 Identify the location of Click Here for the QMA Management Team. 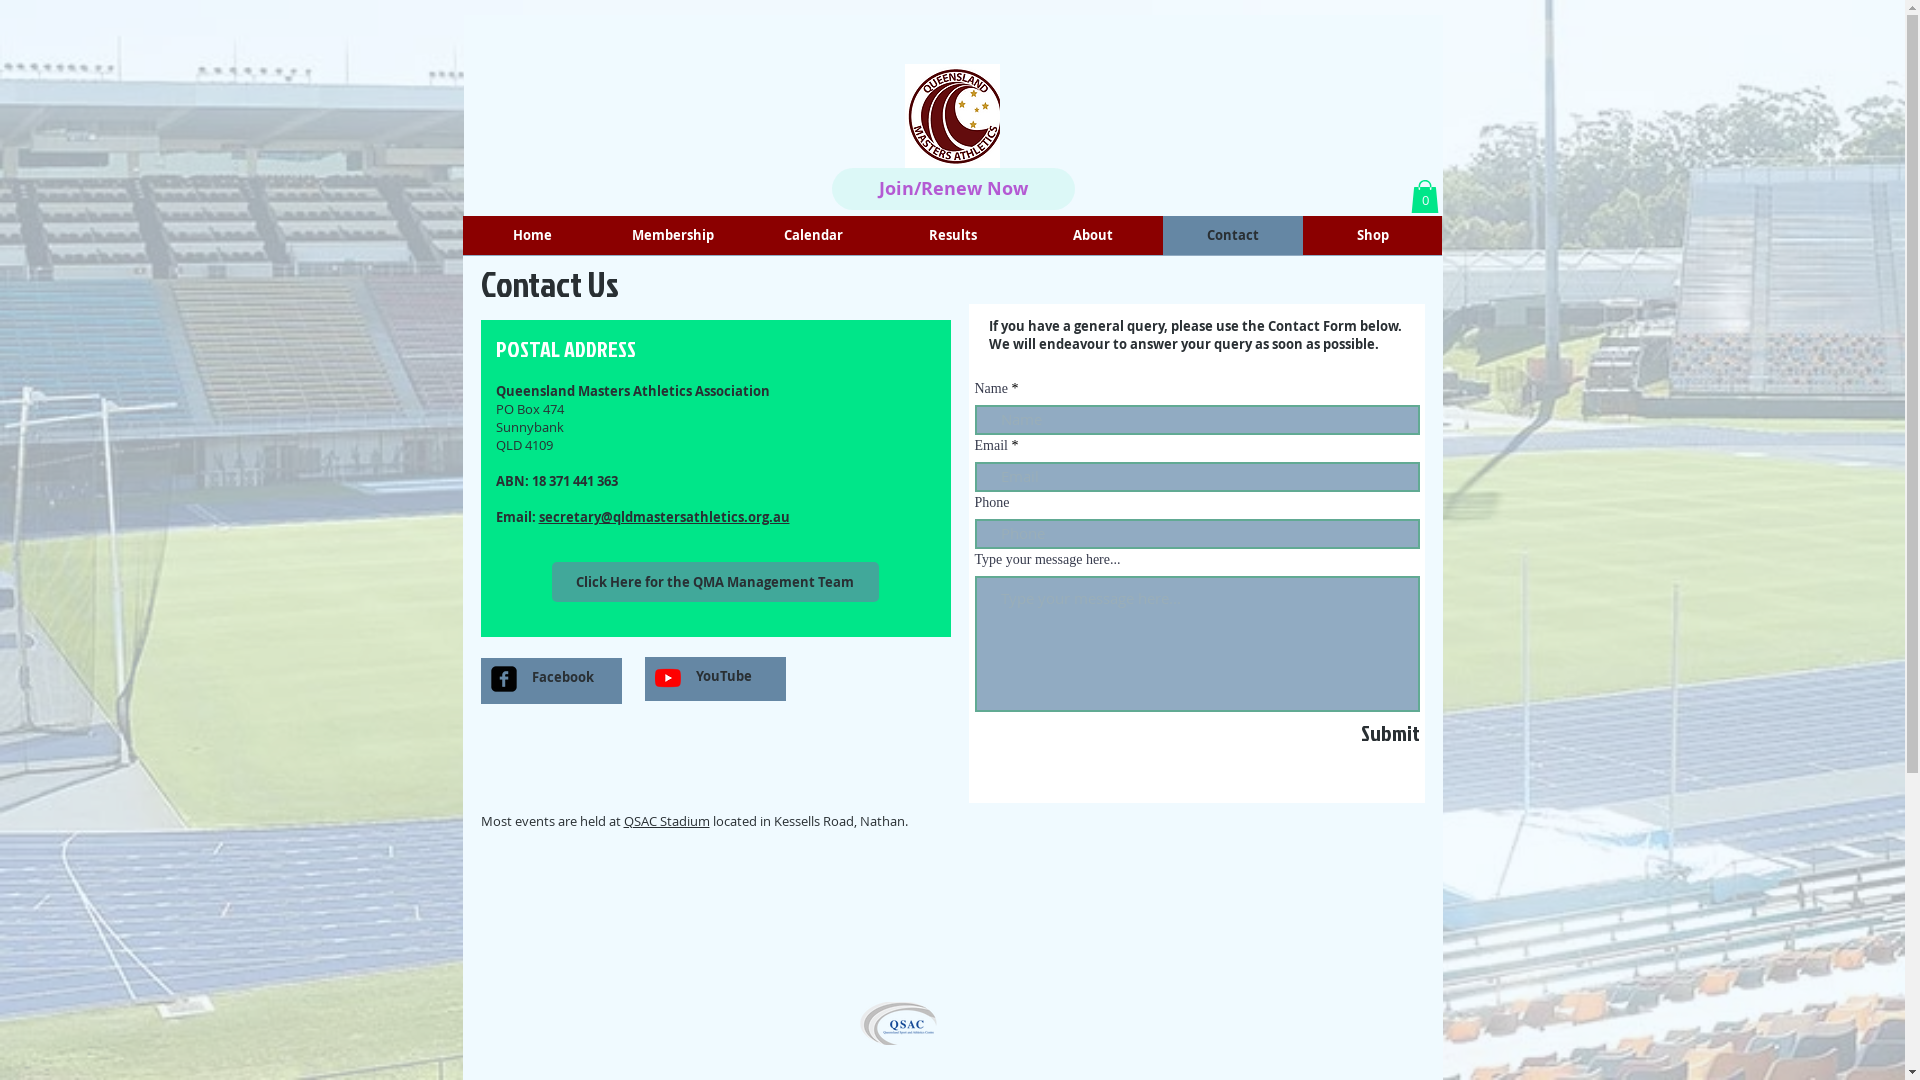
(716, 582).